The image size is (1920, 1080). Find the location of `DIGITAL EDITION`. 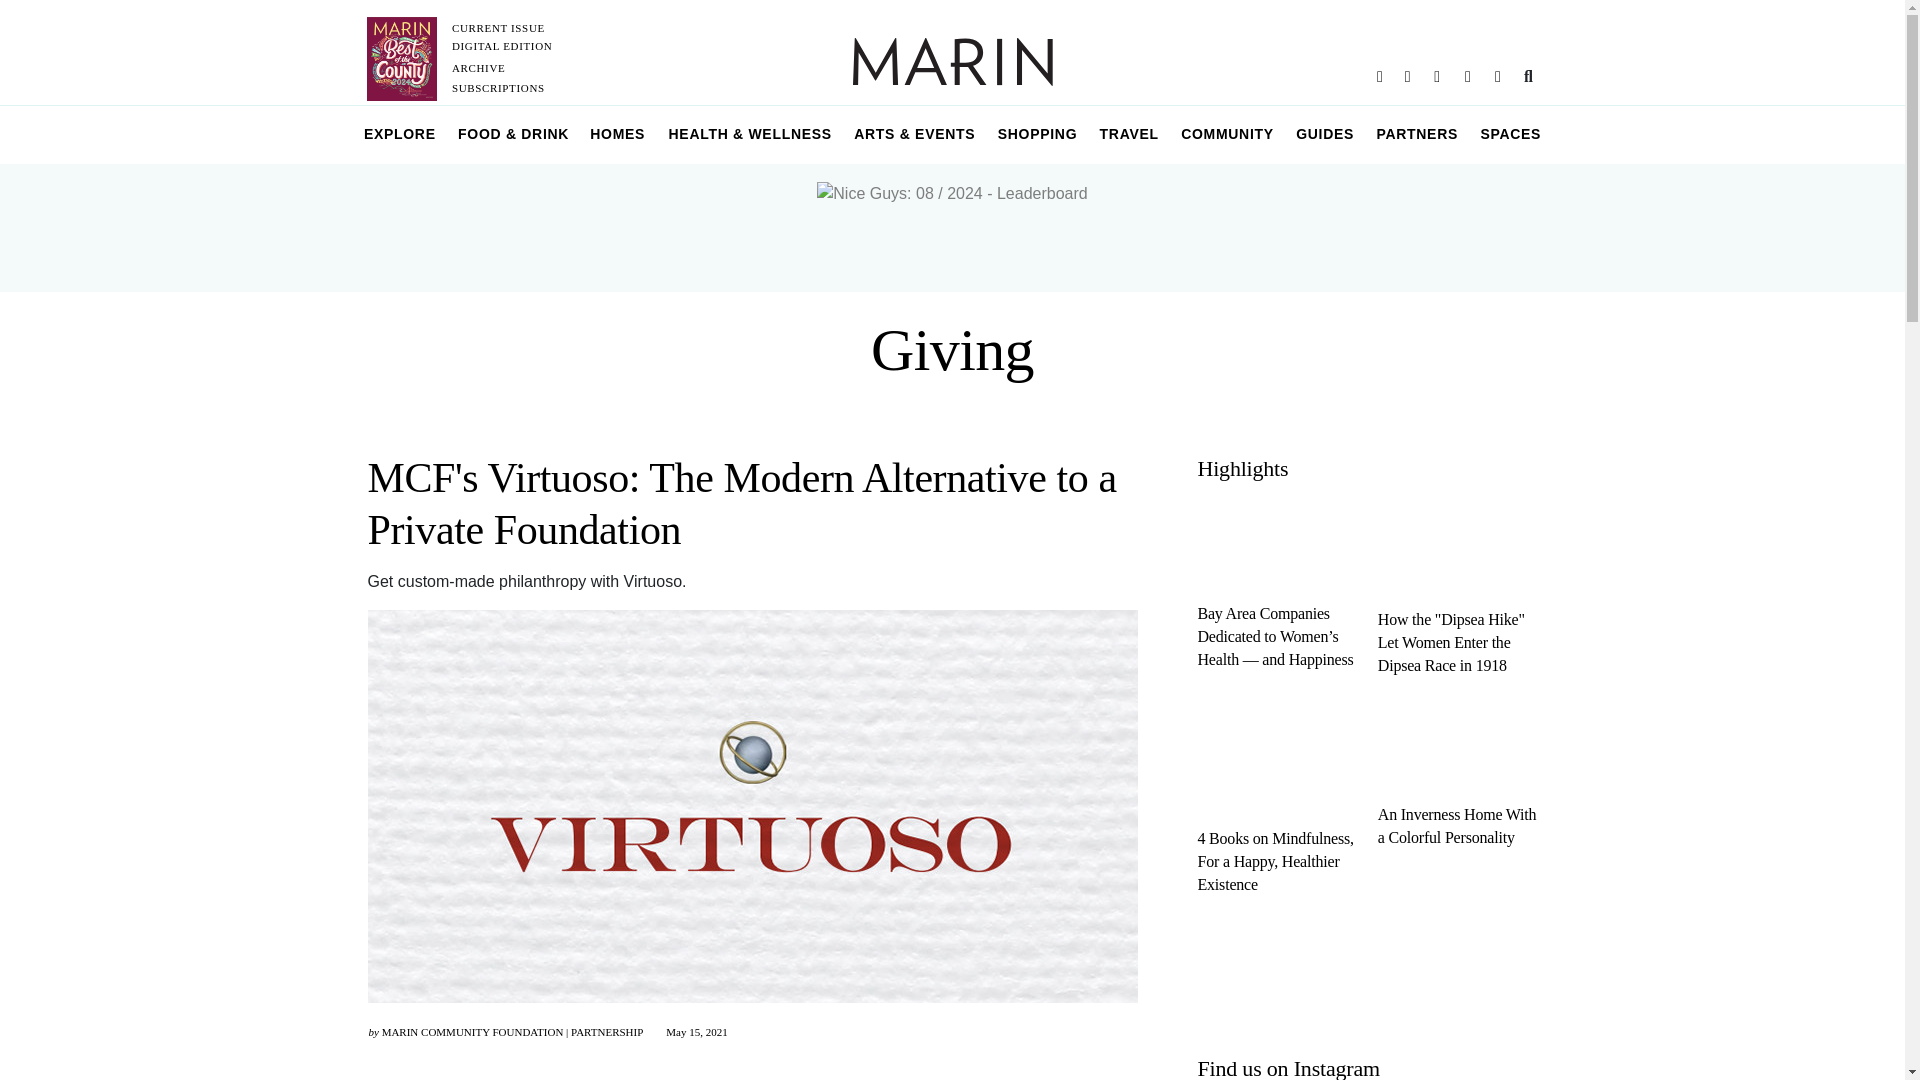

DIGITAL EDITION is located at coordinates (502, 45).